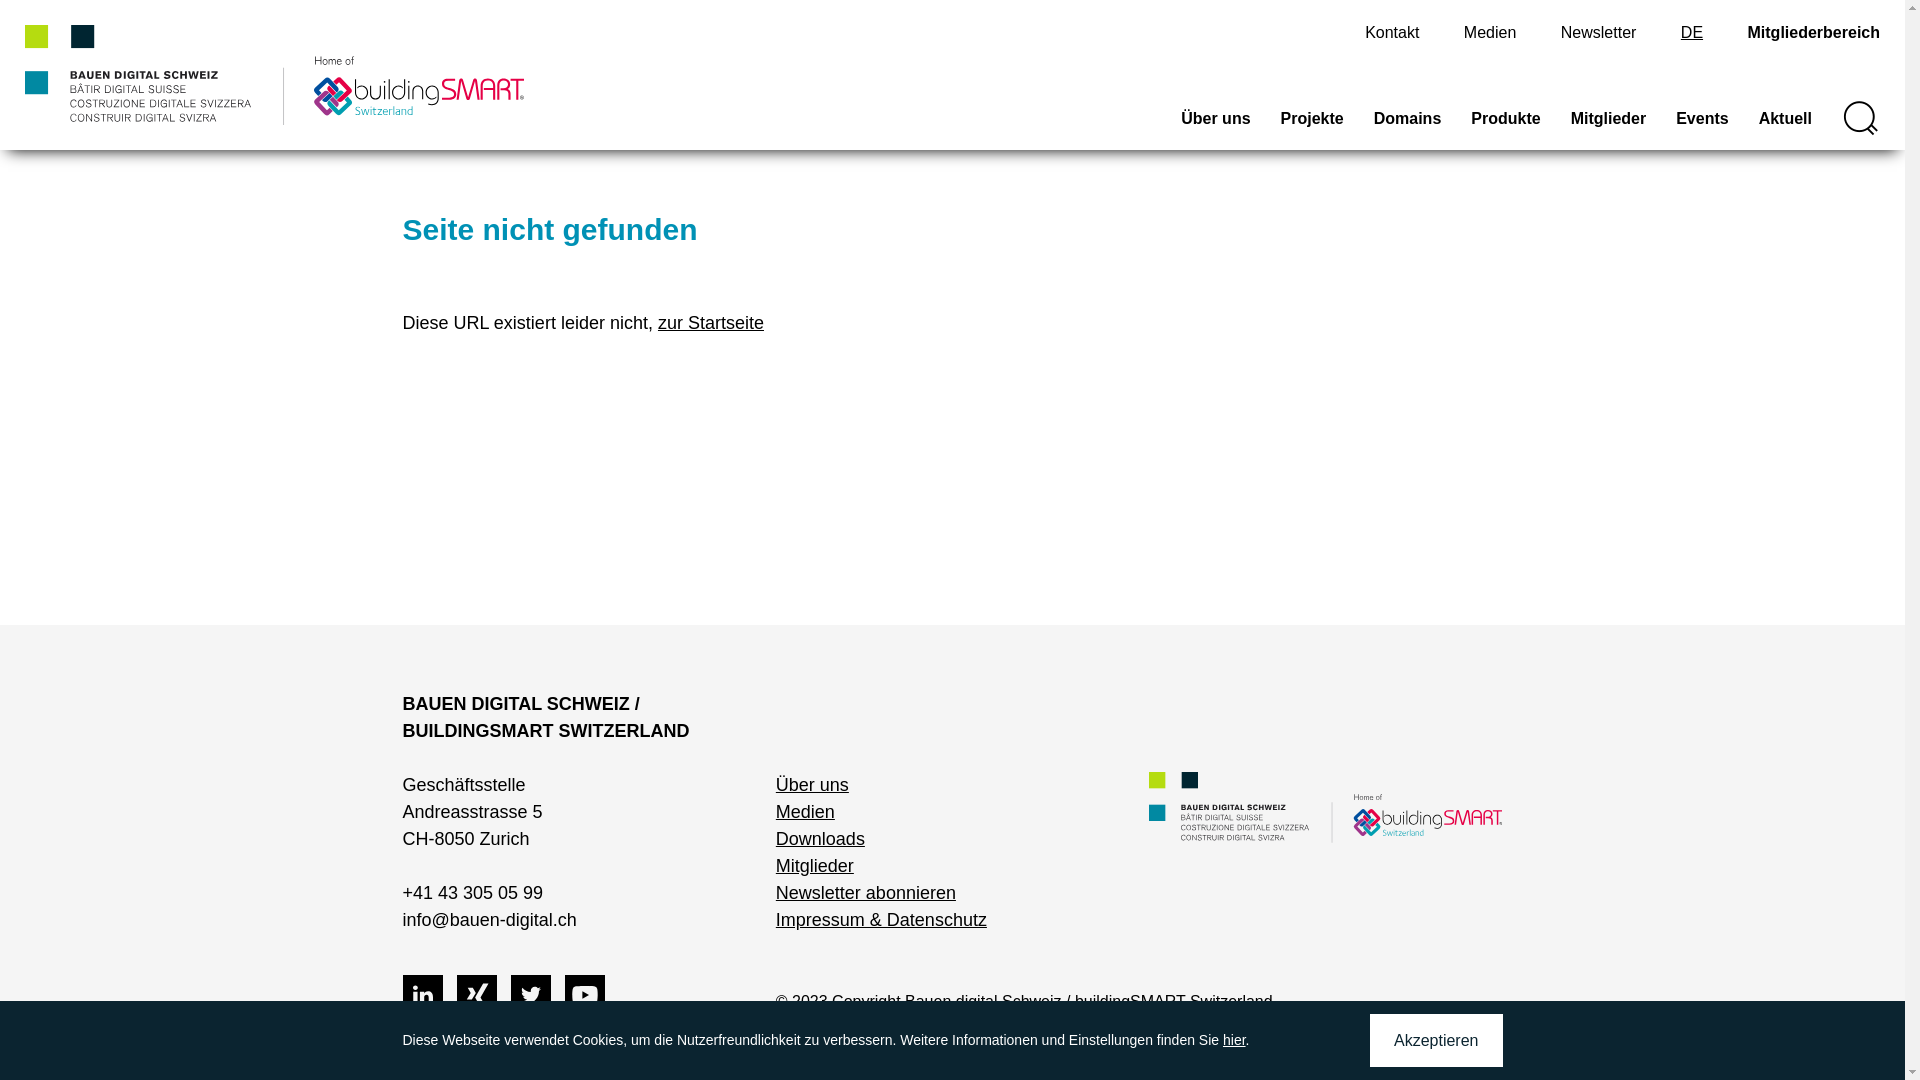  Describe the element at coordinates (711, 323) in the screenshot. I see `zur Startseite` at that location.